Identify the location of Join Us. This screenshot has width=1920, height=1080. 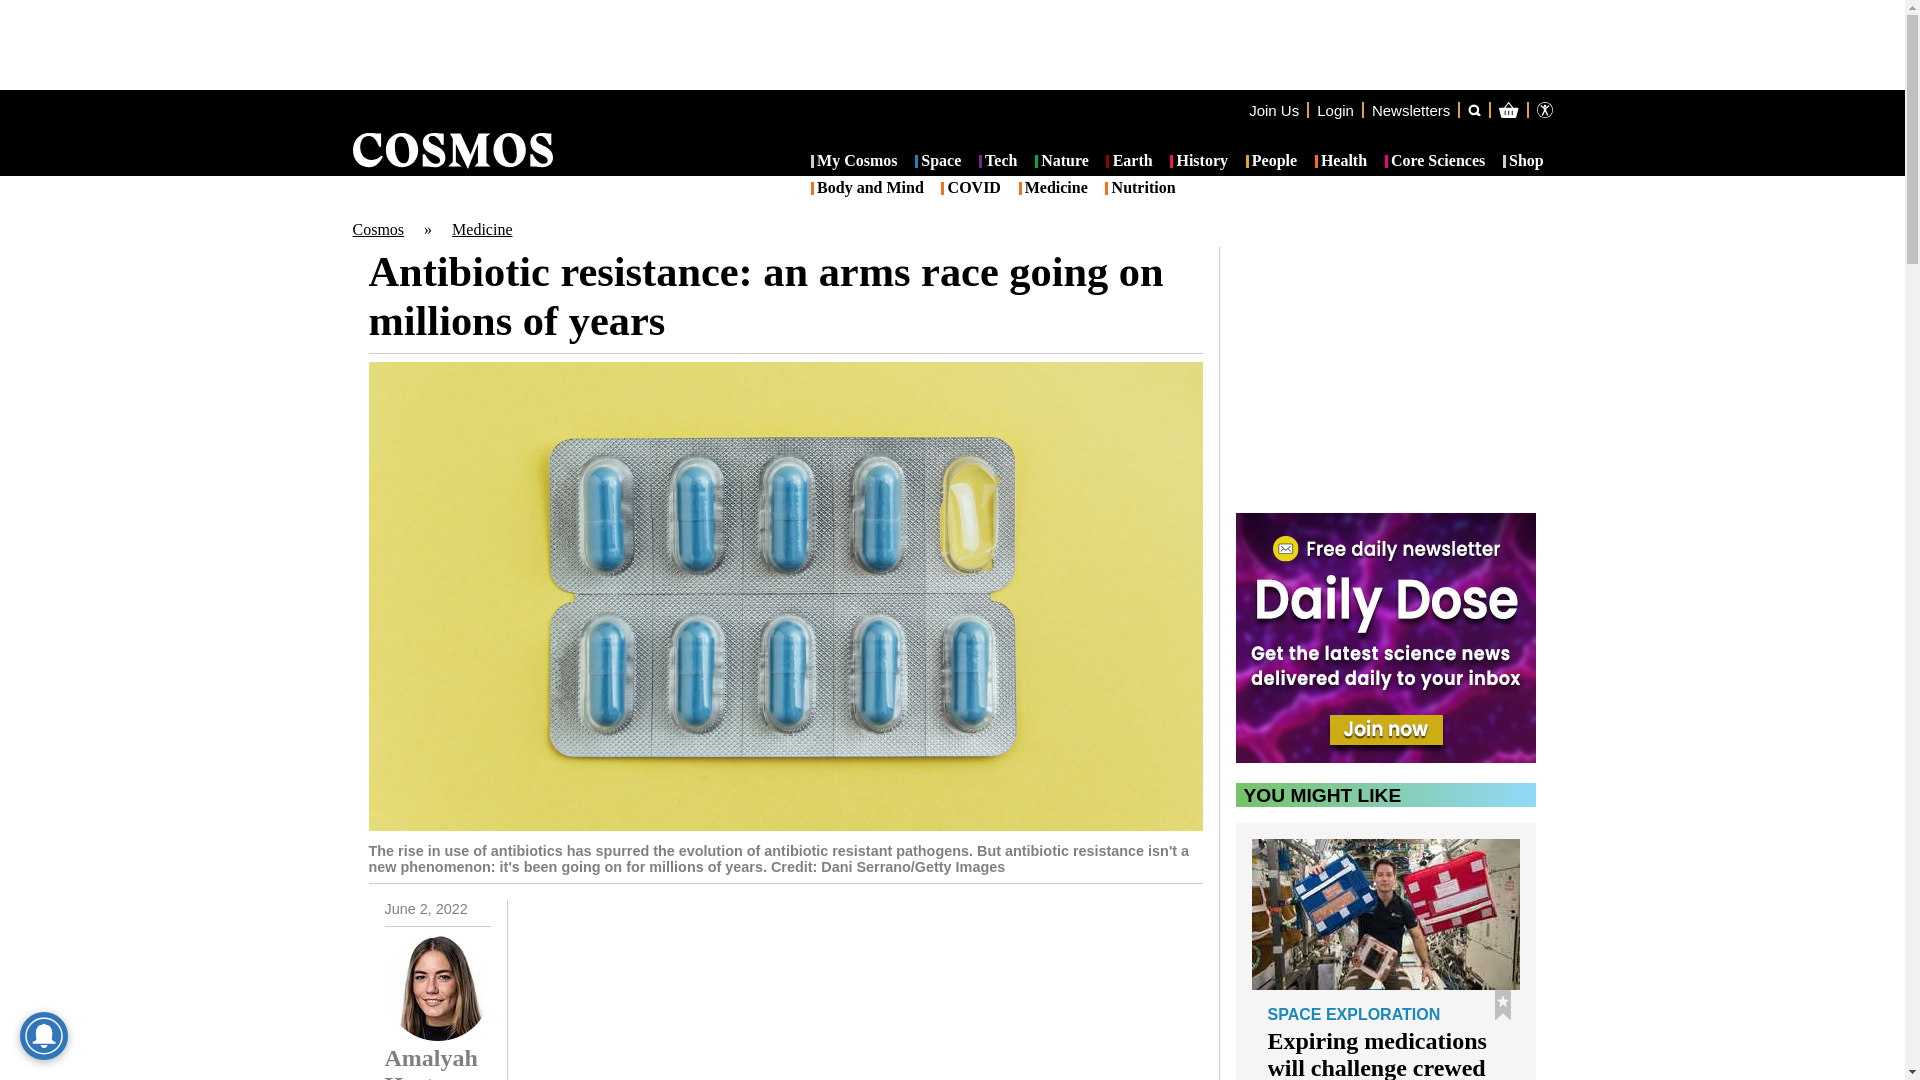
(1274, 109).